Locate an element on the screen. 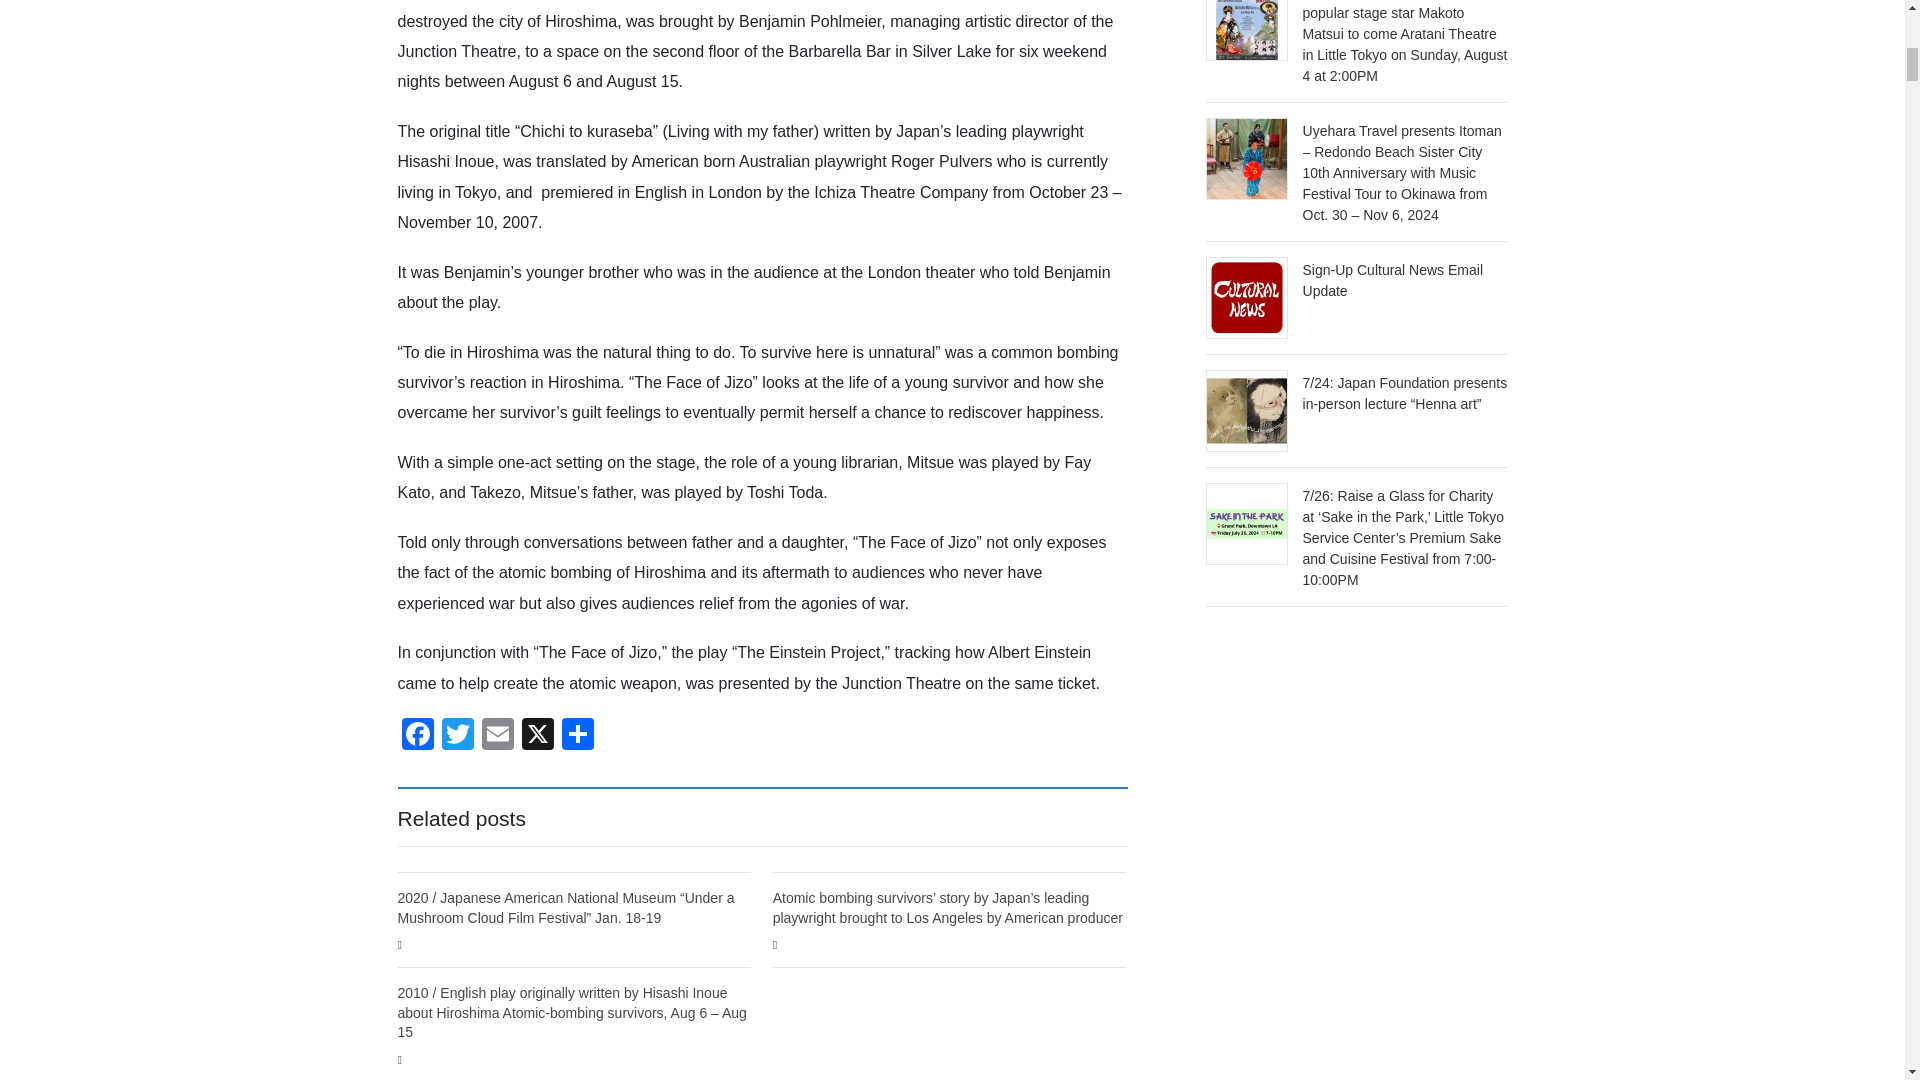  Share is located at coordinates (578, 736).